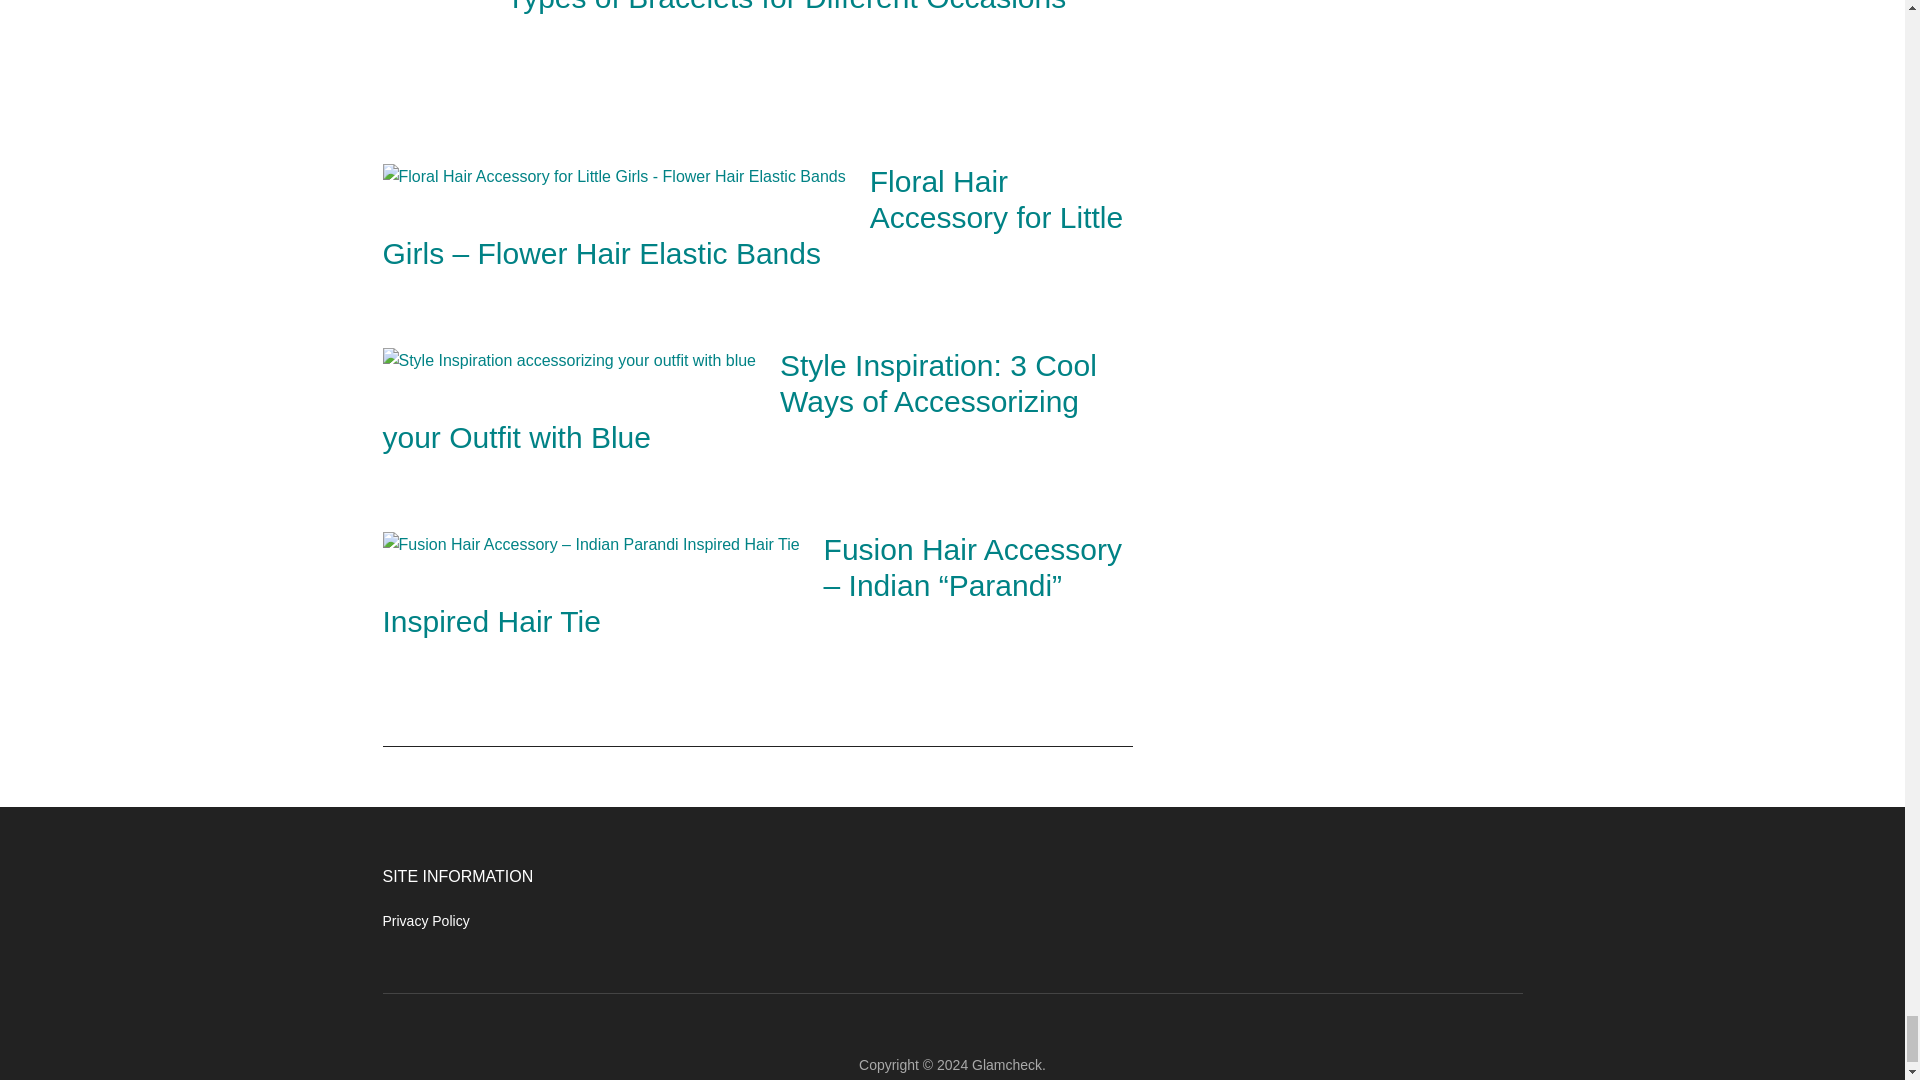 The width and height of the screenshot is (1920, 1080). I want to click on Types of Bracelets for Different Occasions, so click(786, 7).